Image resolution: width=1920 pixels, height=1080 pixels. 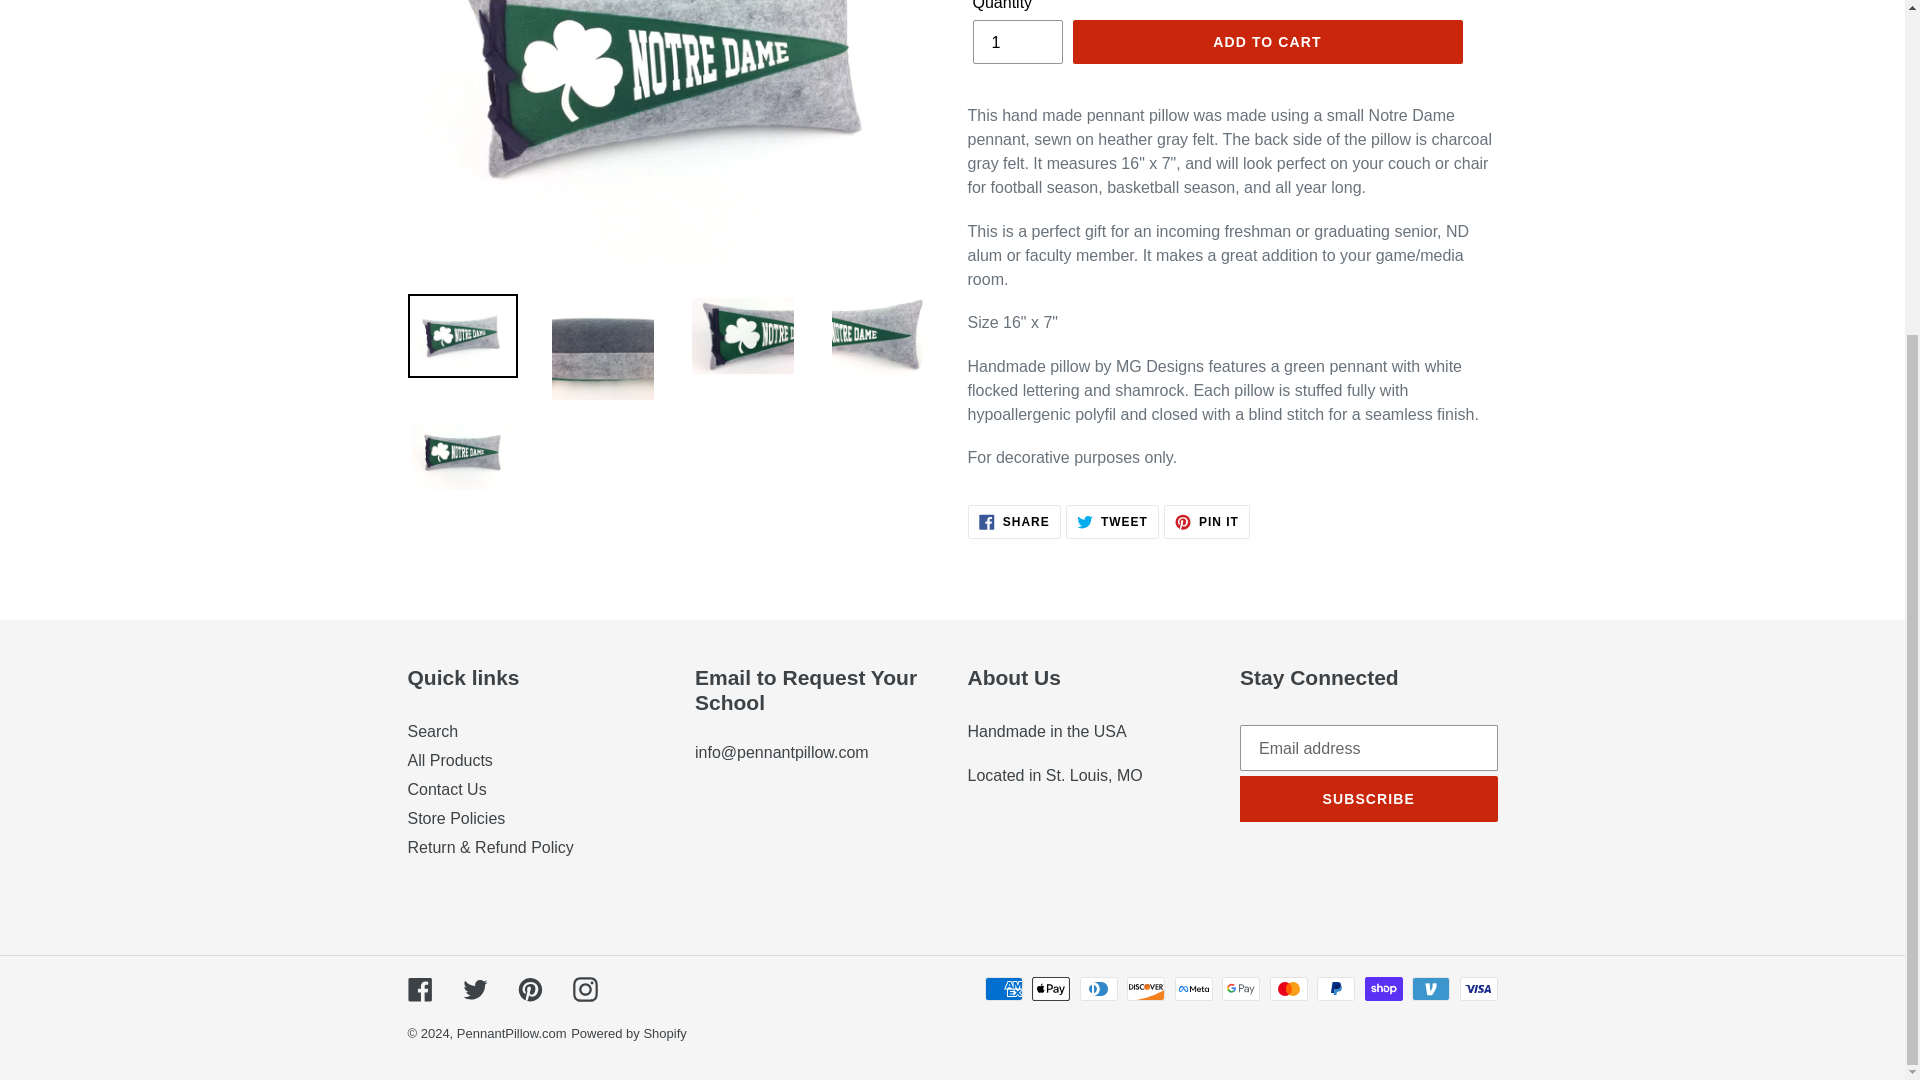 What do you see at coordinates (1206, 522) in the screenshot?
I see `Pinterest` at bounding box center [1206, 522].